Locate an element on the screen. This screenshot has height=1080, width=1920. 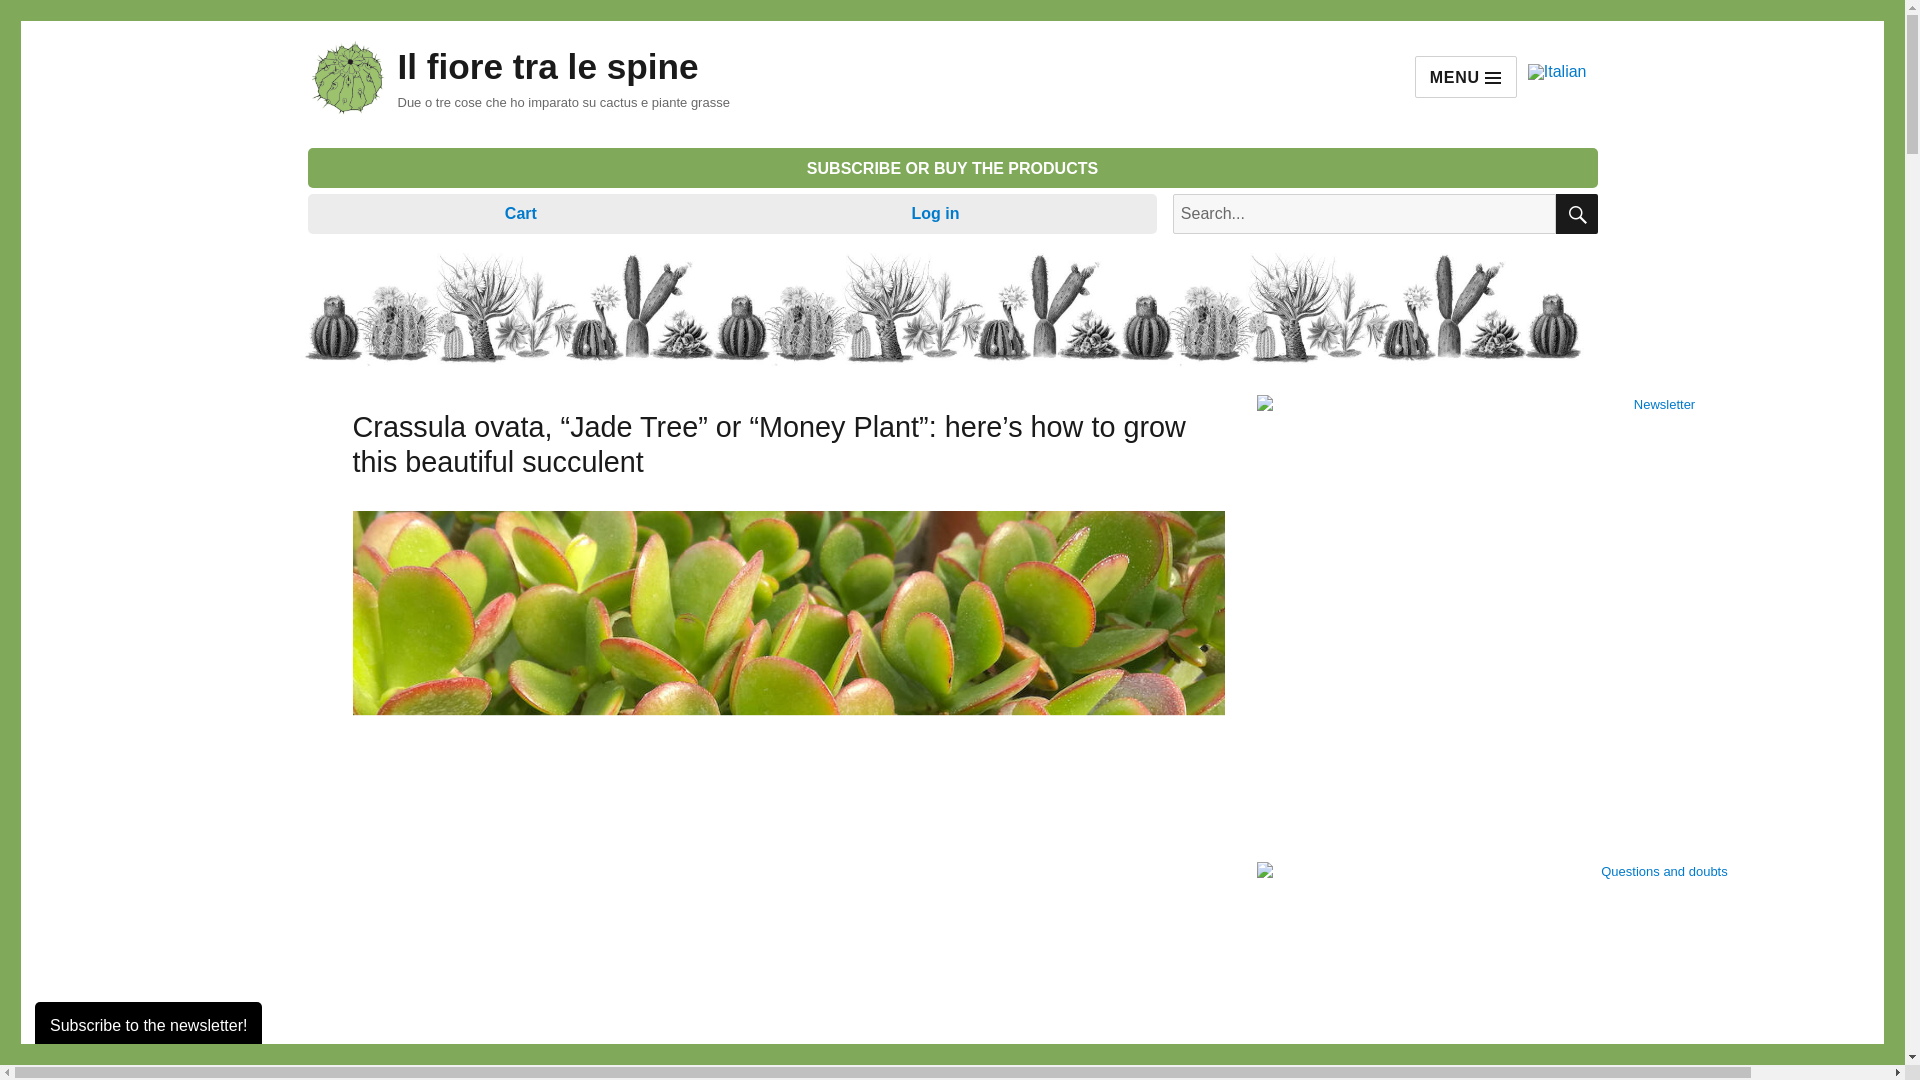
SUBSCRIBE OR BUY THE PRODUCTS is located at coordinates (952, 168).